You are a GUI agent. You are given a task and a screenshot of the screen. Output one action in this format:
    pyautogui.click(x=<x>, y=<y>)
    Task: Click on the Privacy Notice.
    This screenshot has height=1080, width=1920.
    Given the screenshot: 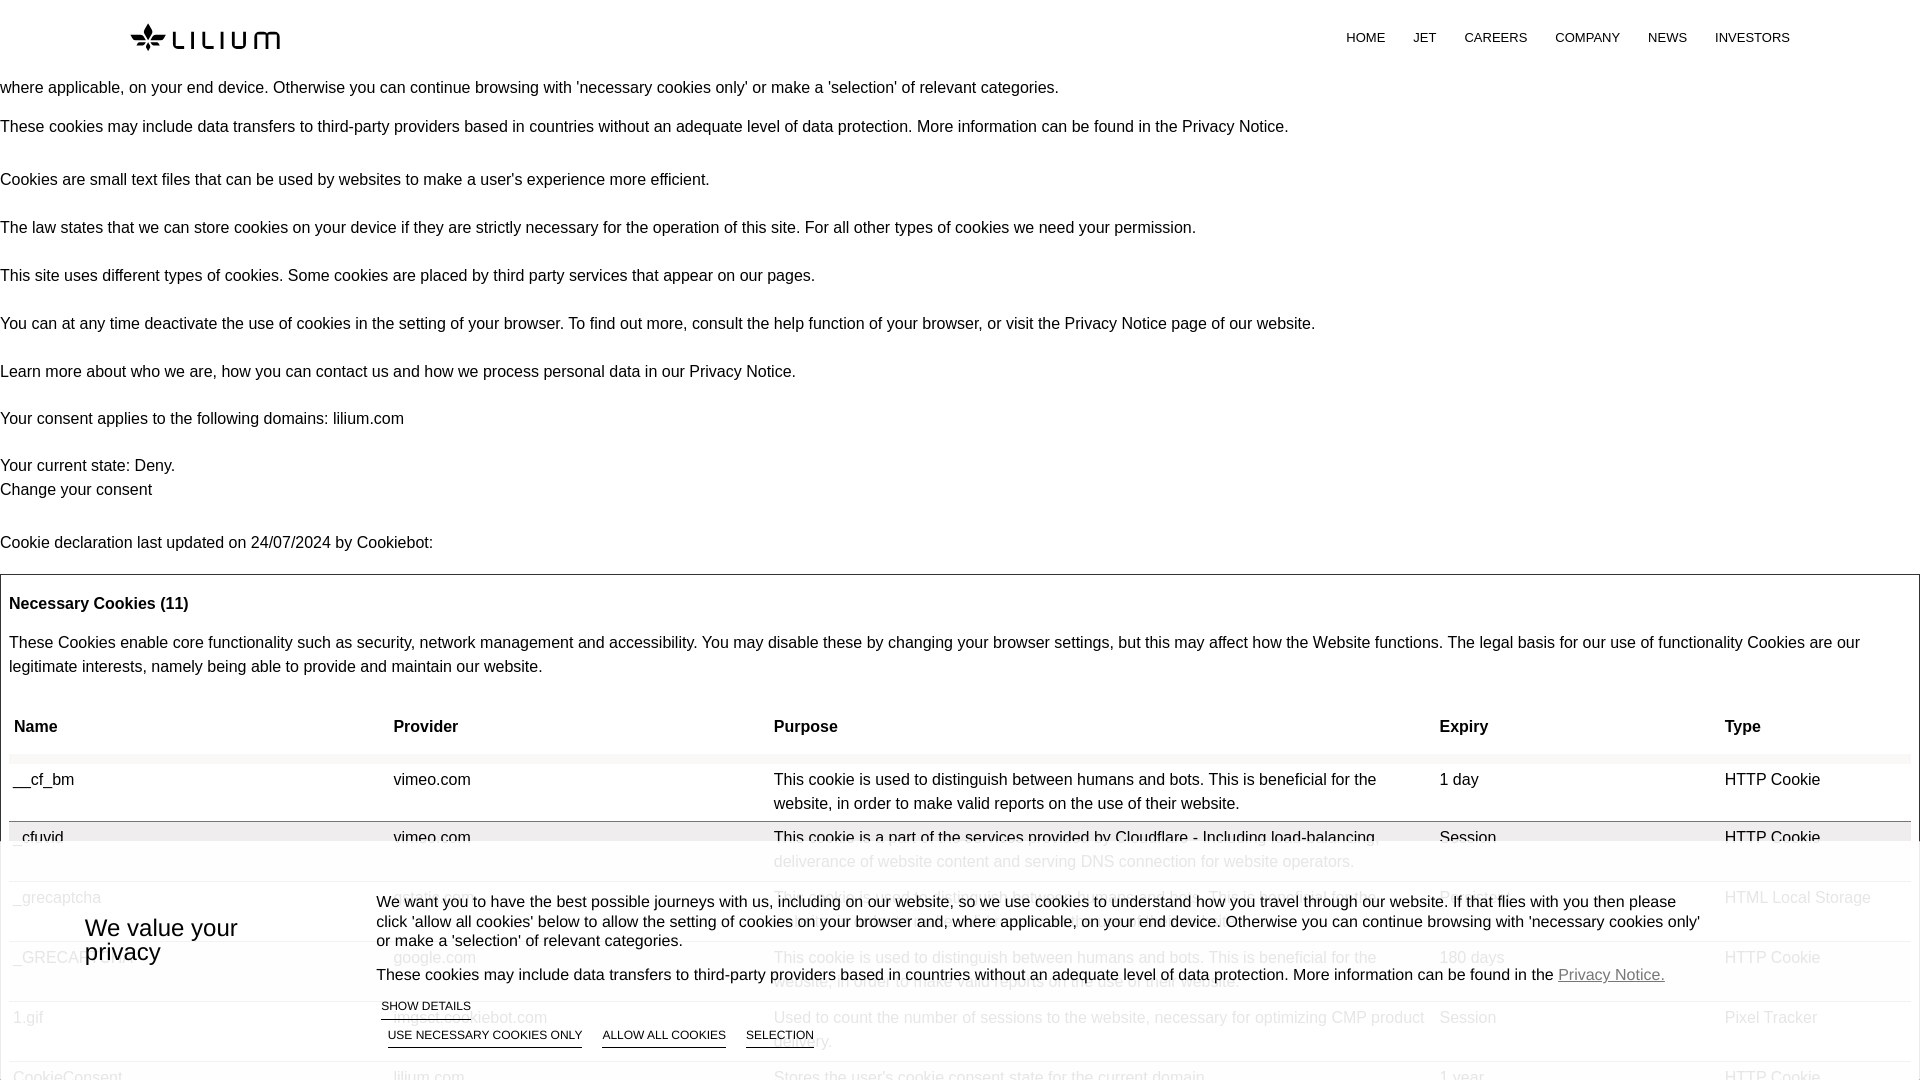 What is the action you would take?
    pyautogui.click(x=1610, y=974)
    